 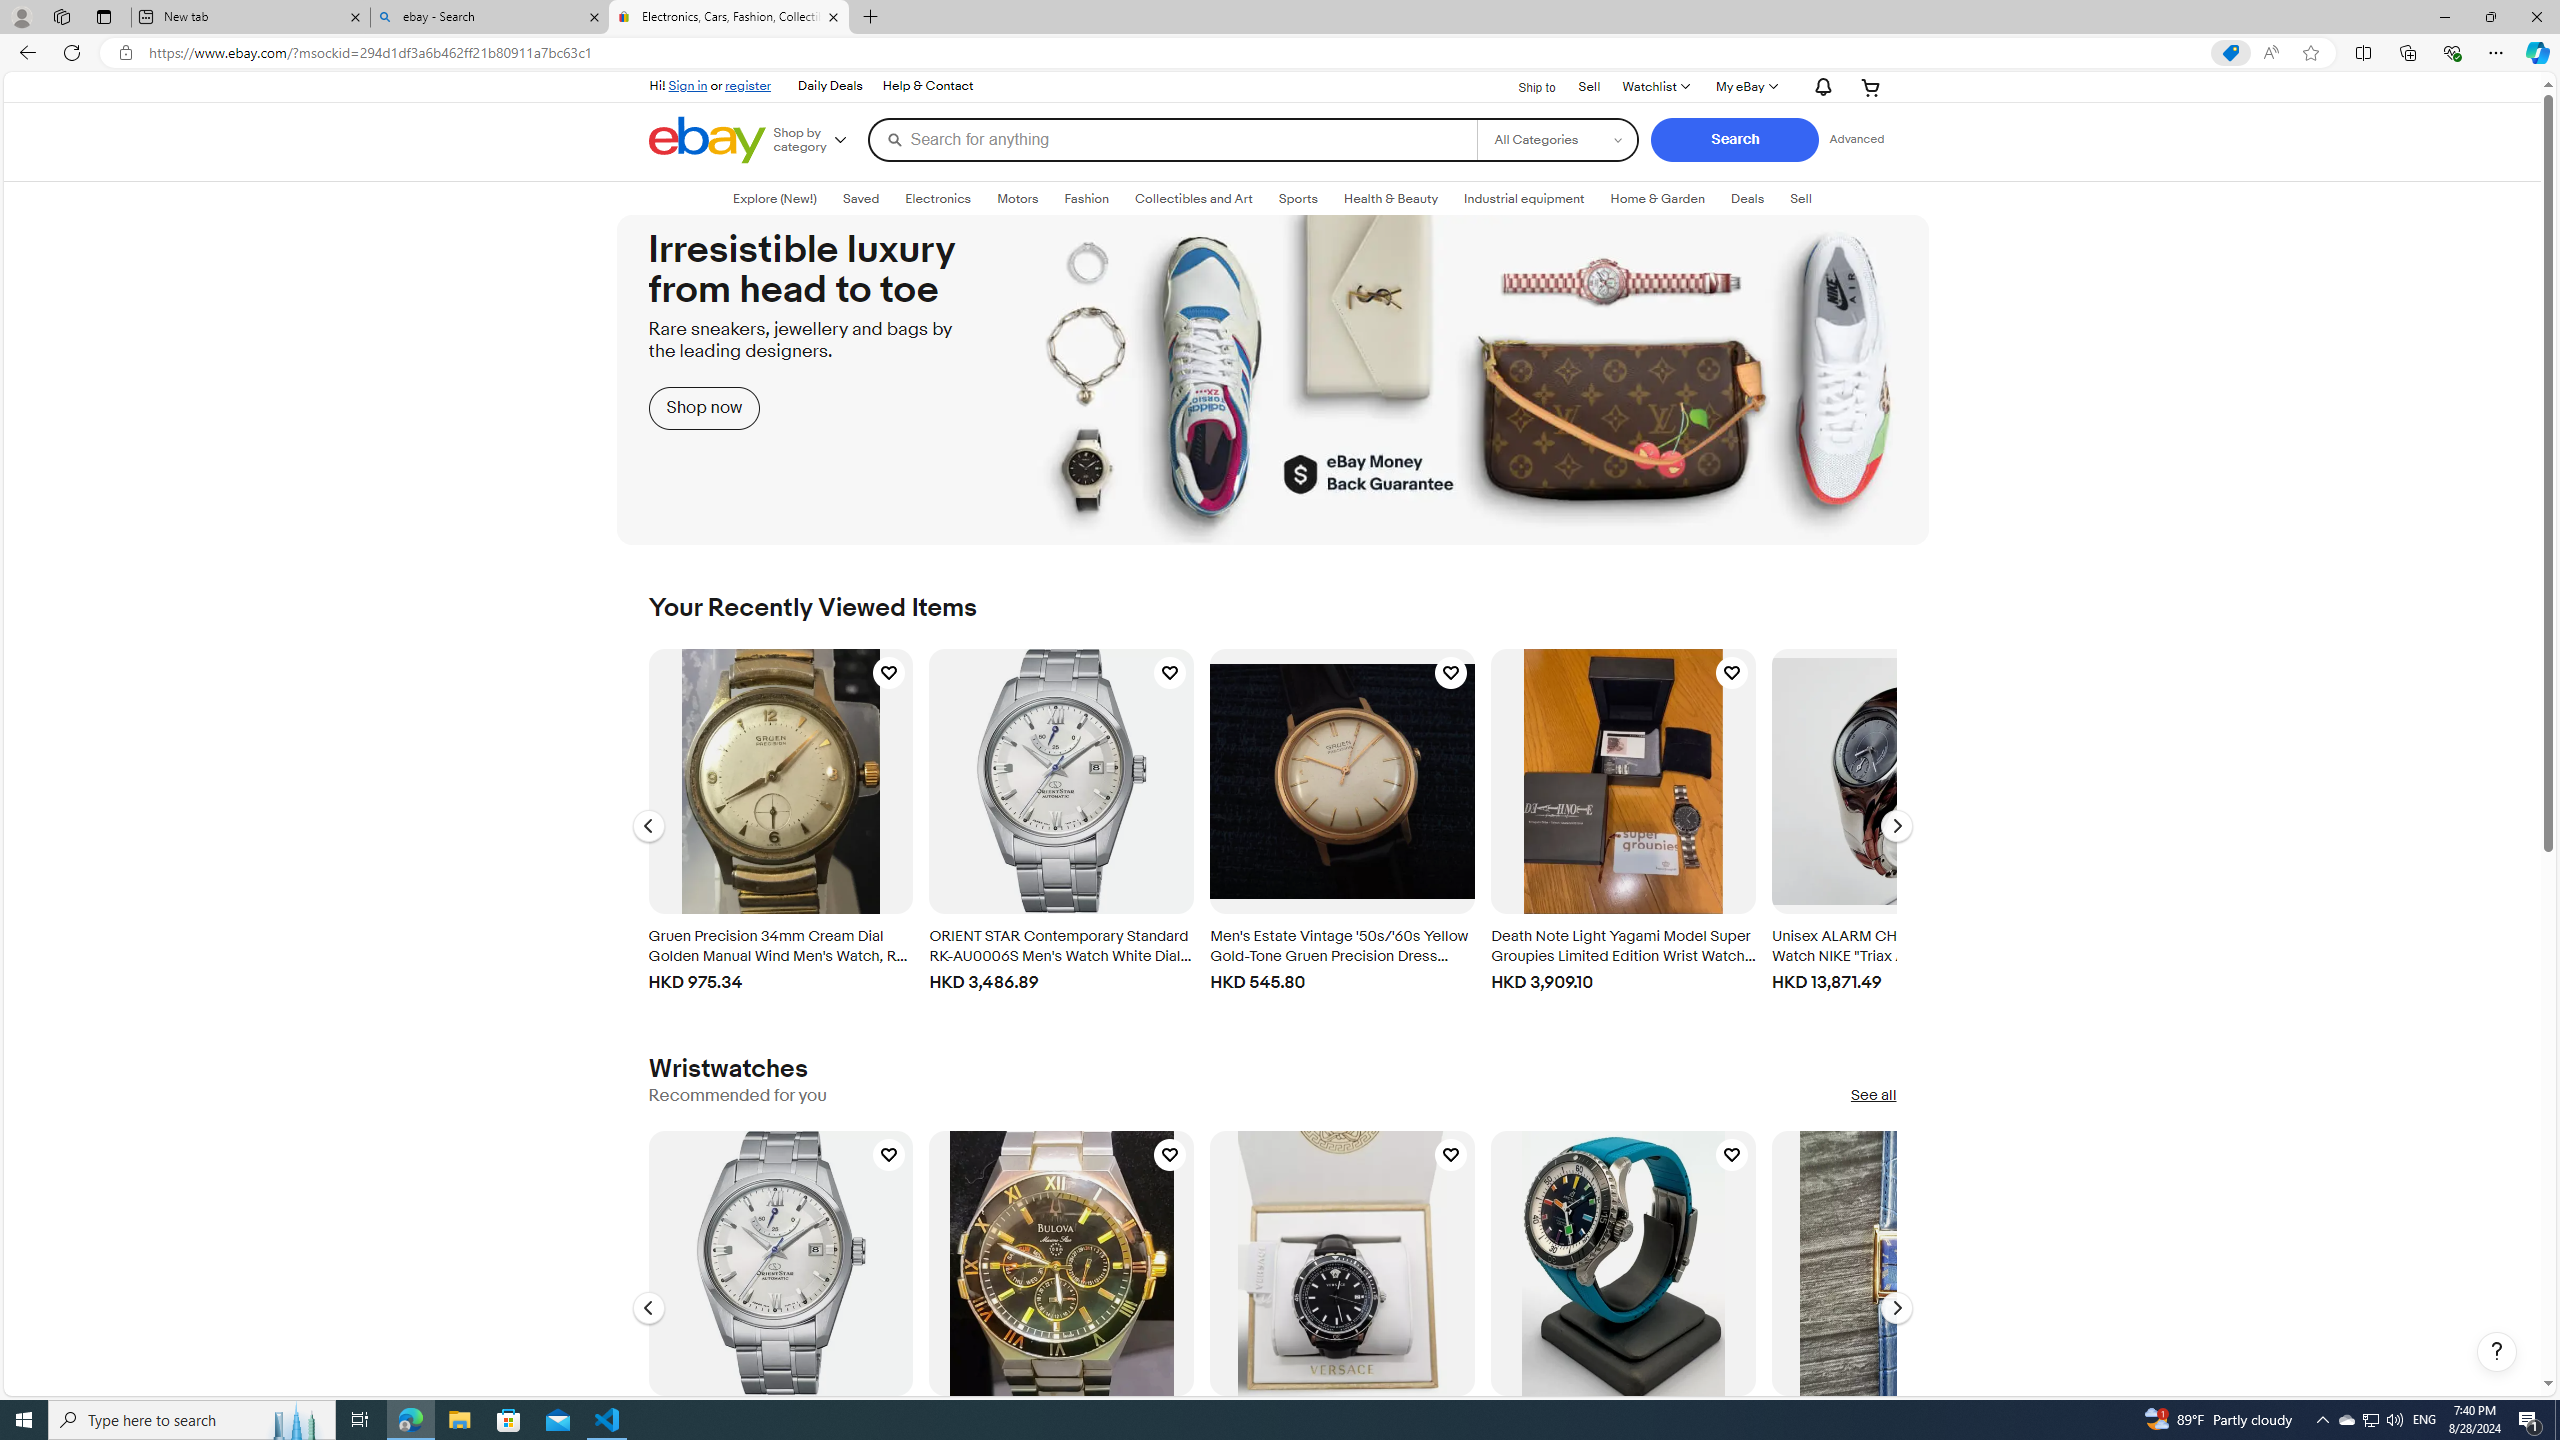 I want to click on Motors, so click(x=1017, y=199).